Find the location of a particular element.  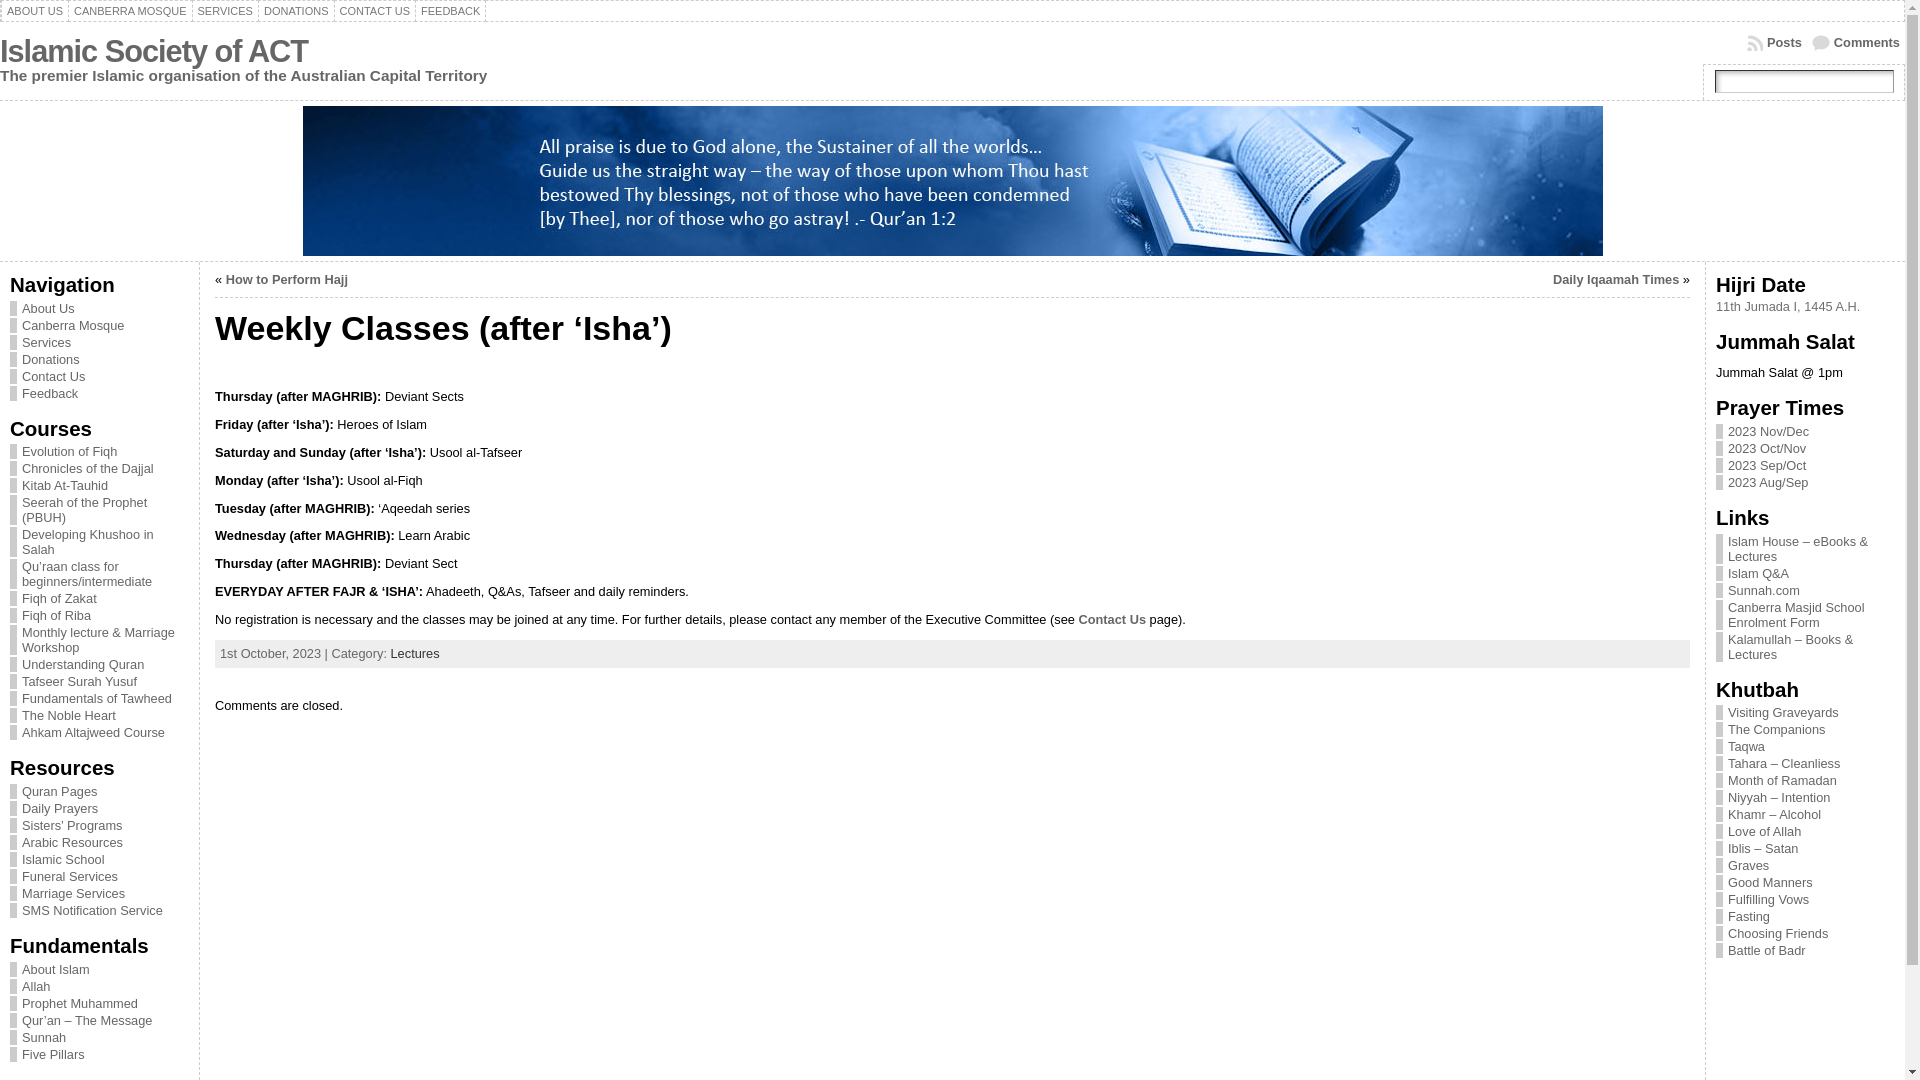

Posts is located at coordinates (1774, 43).